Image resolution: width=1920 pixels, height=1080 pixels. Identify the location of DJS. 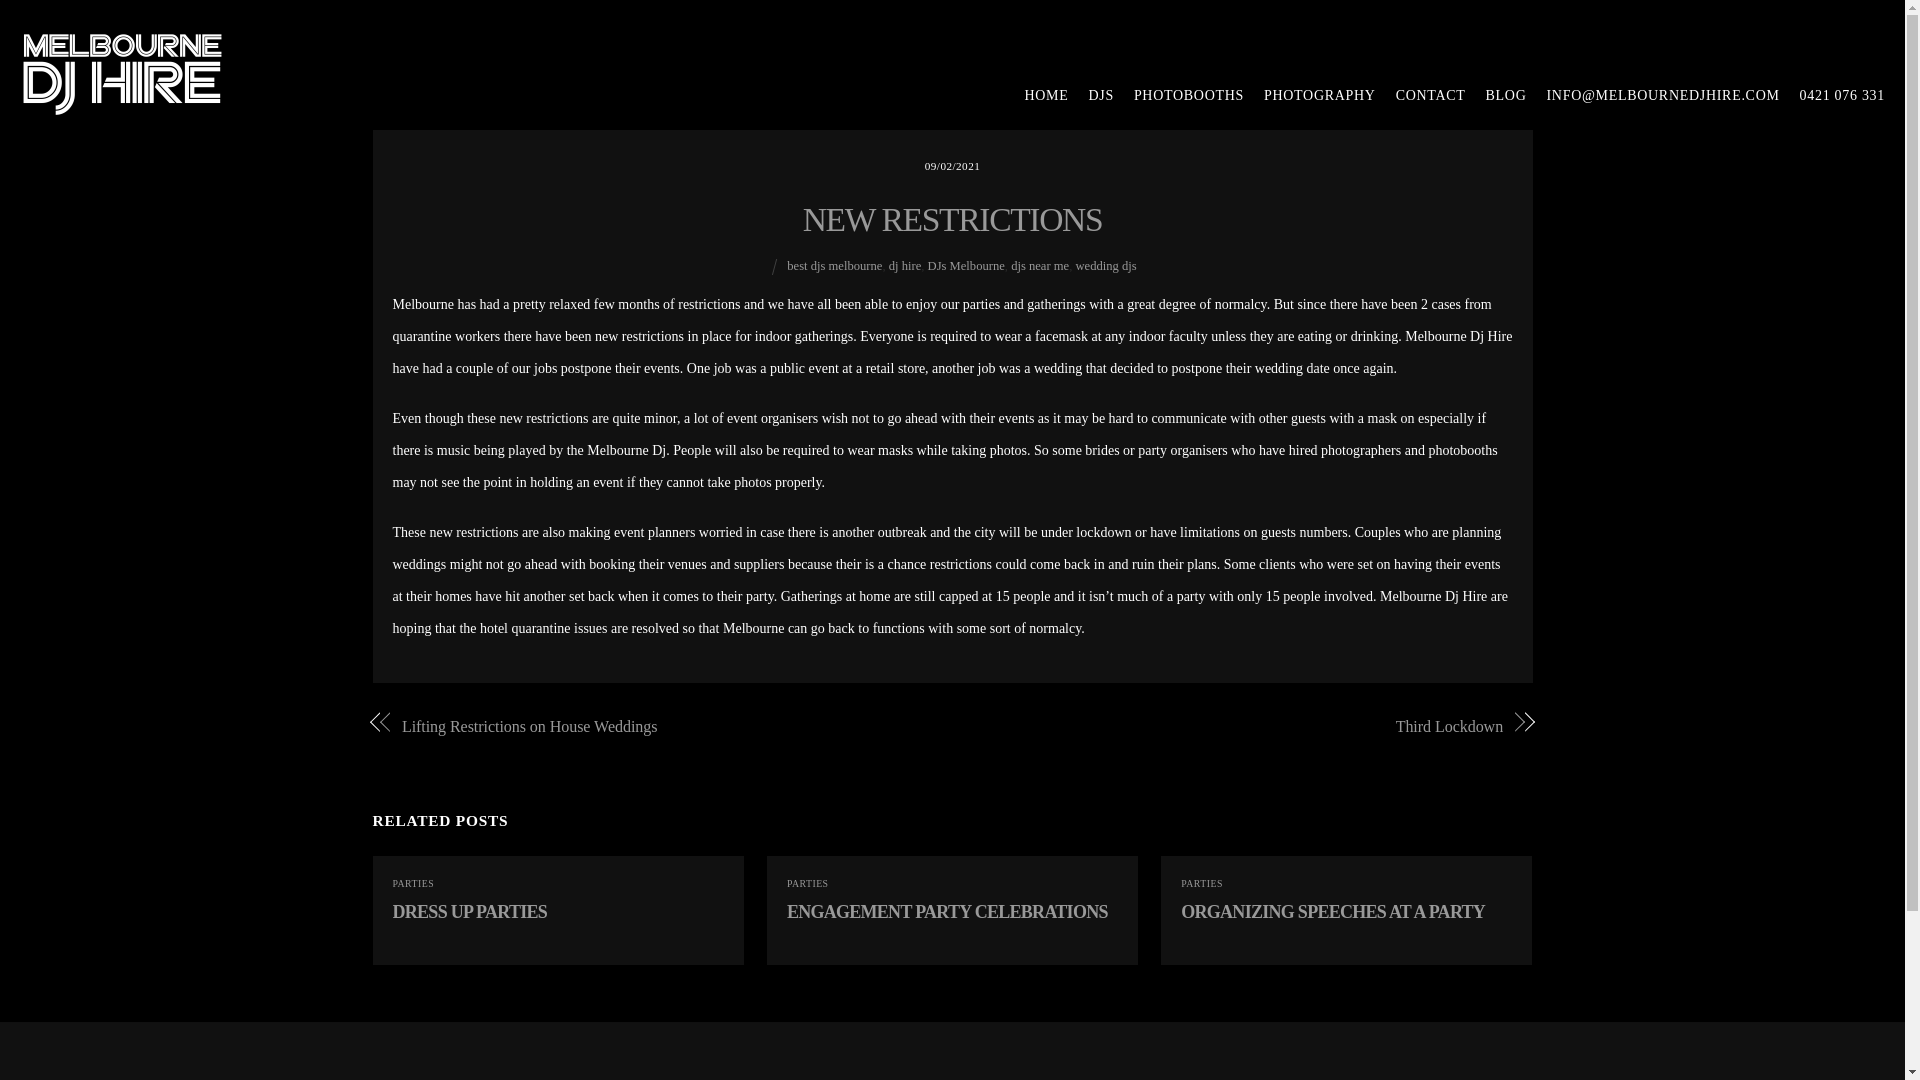
(1090, 96).